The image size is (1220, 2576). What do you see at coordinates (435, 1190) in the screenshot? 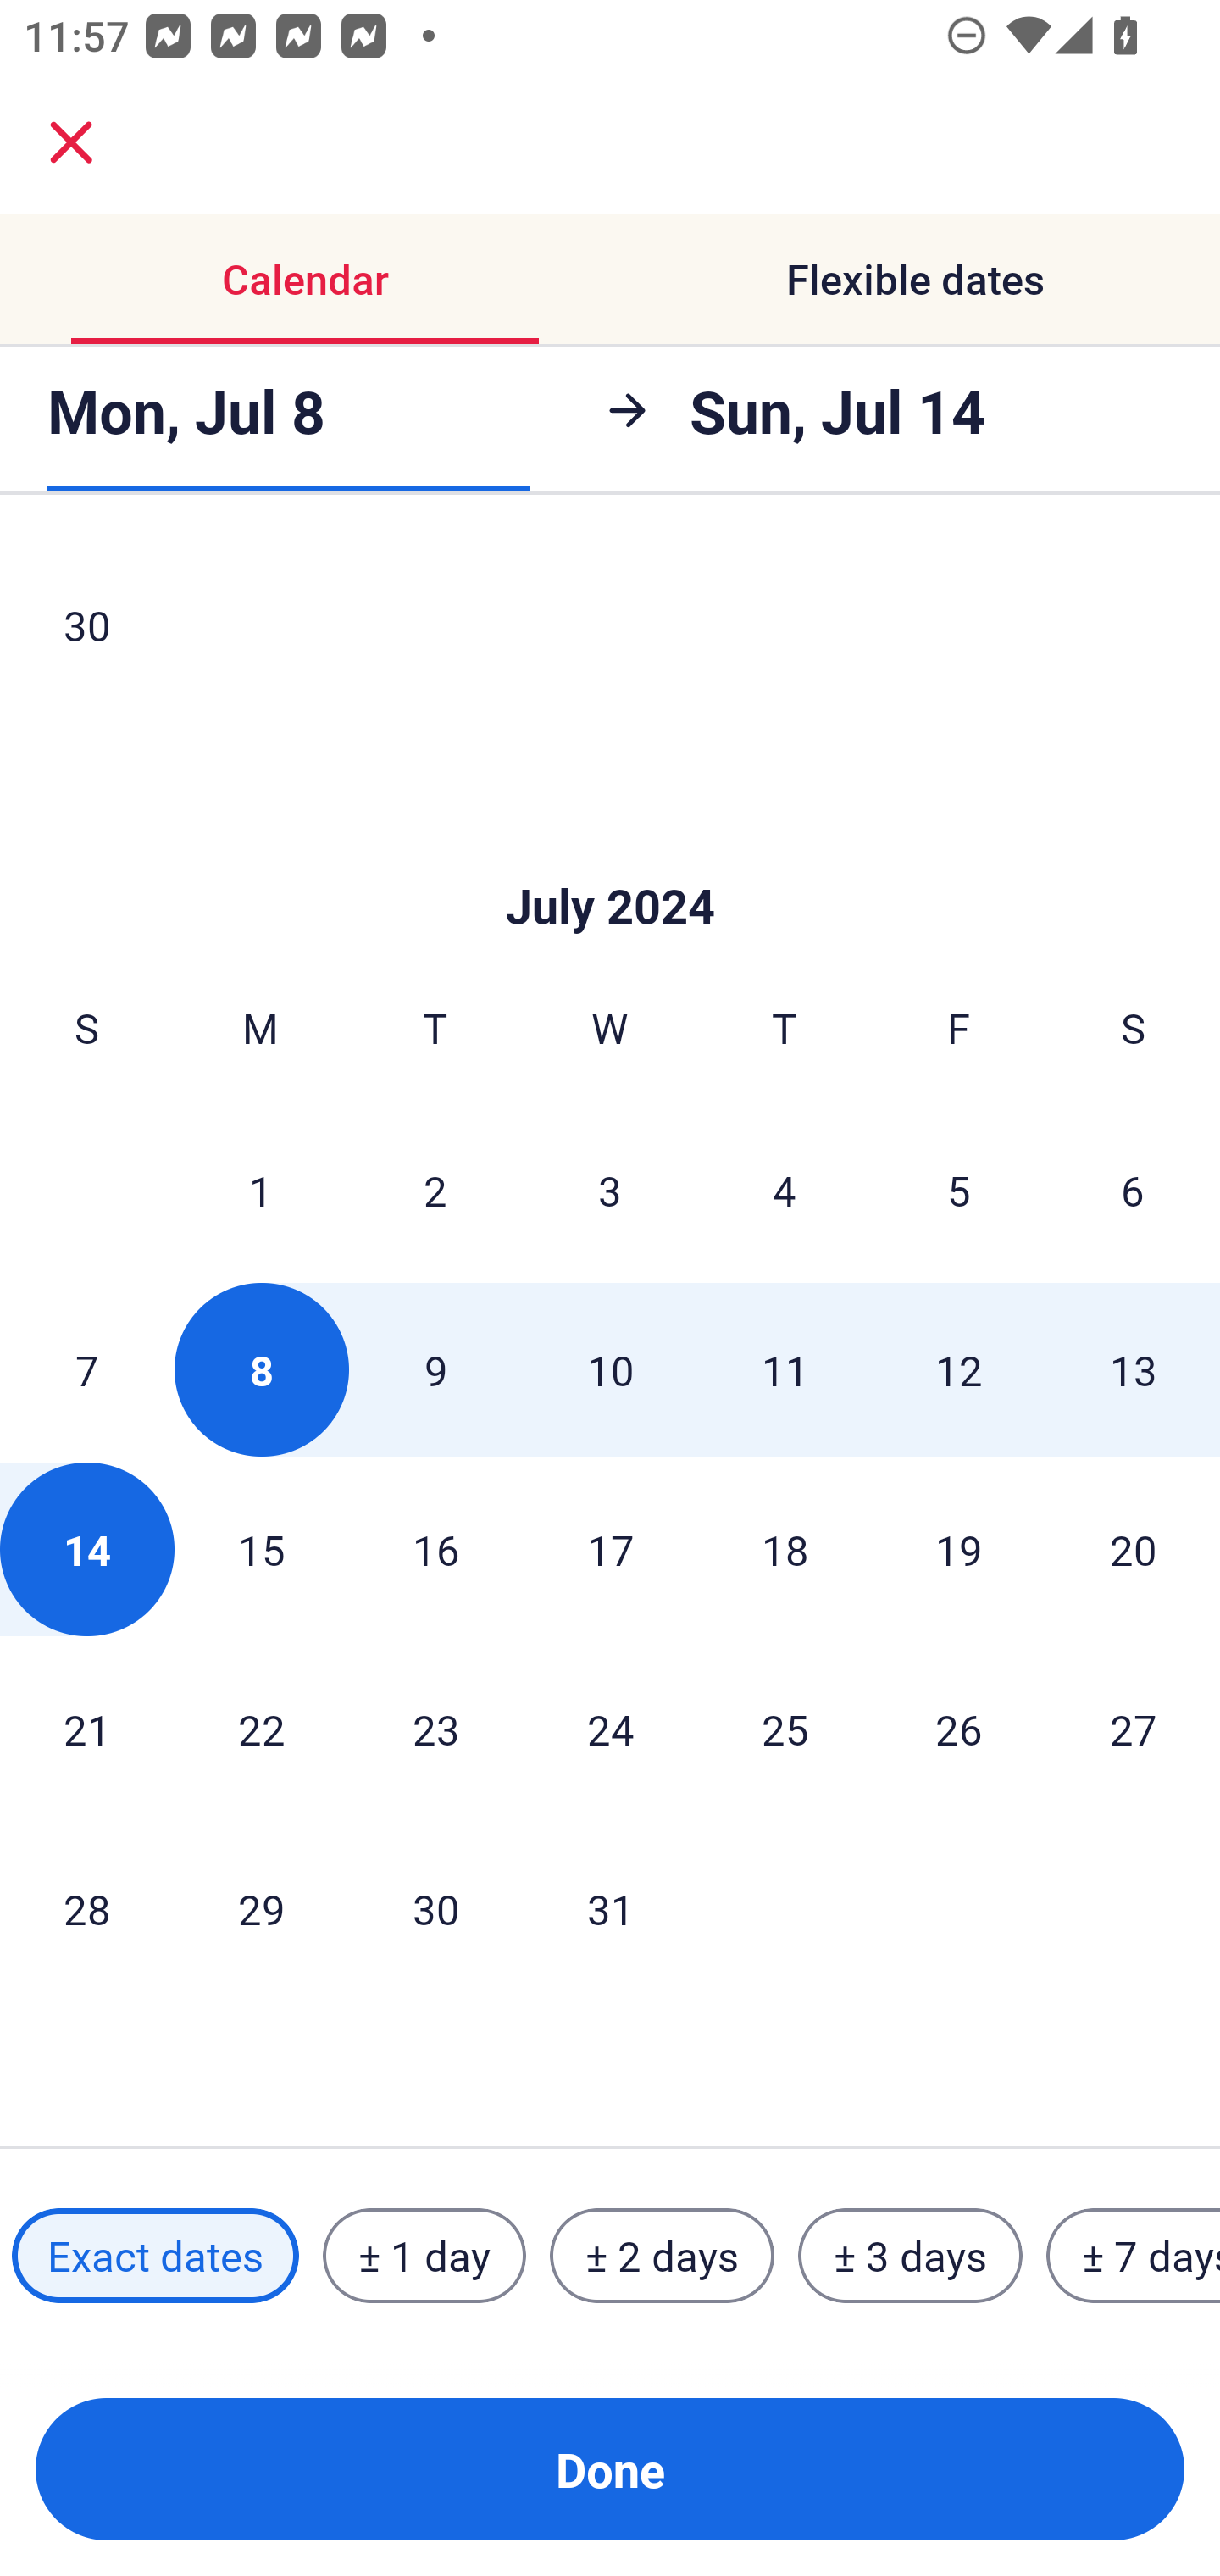
I see `2 Tuesday, July 2, 2024` at bounding box center [435, 1190].